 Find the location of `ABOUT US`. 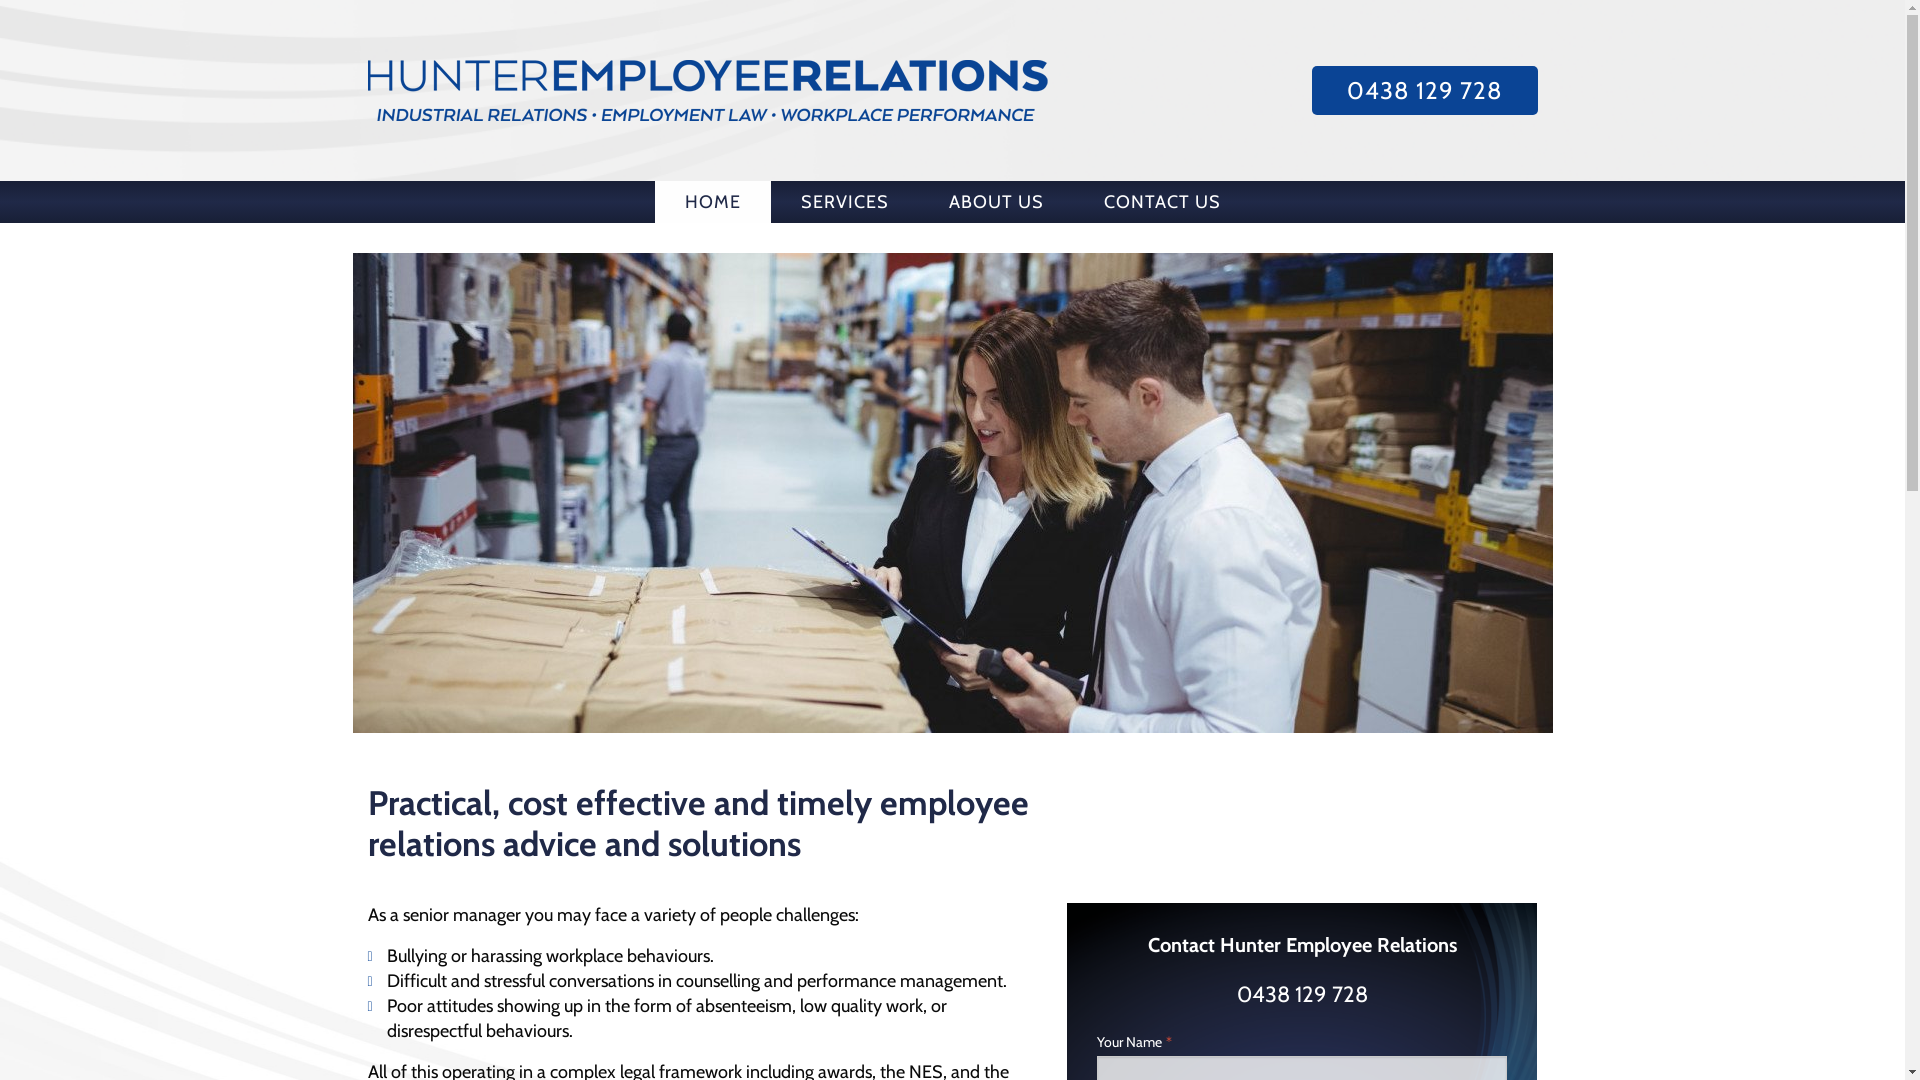

ABOUT US is located at coordinates (996, 202).